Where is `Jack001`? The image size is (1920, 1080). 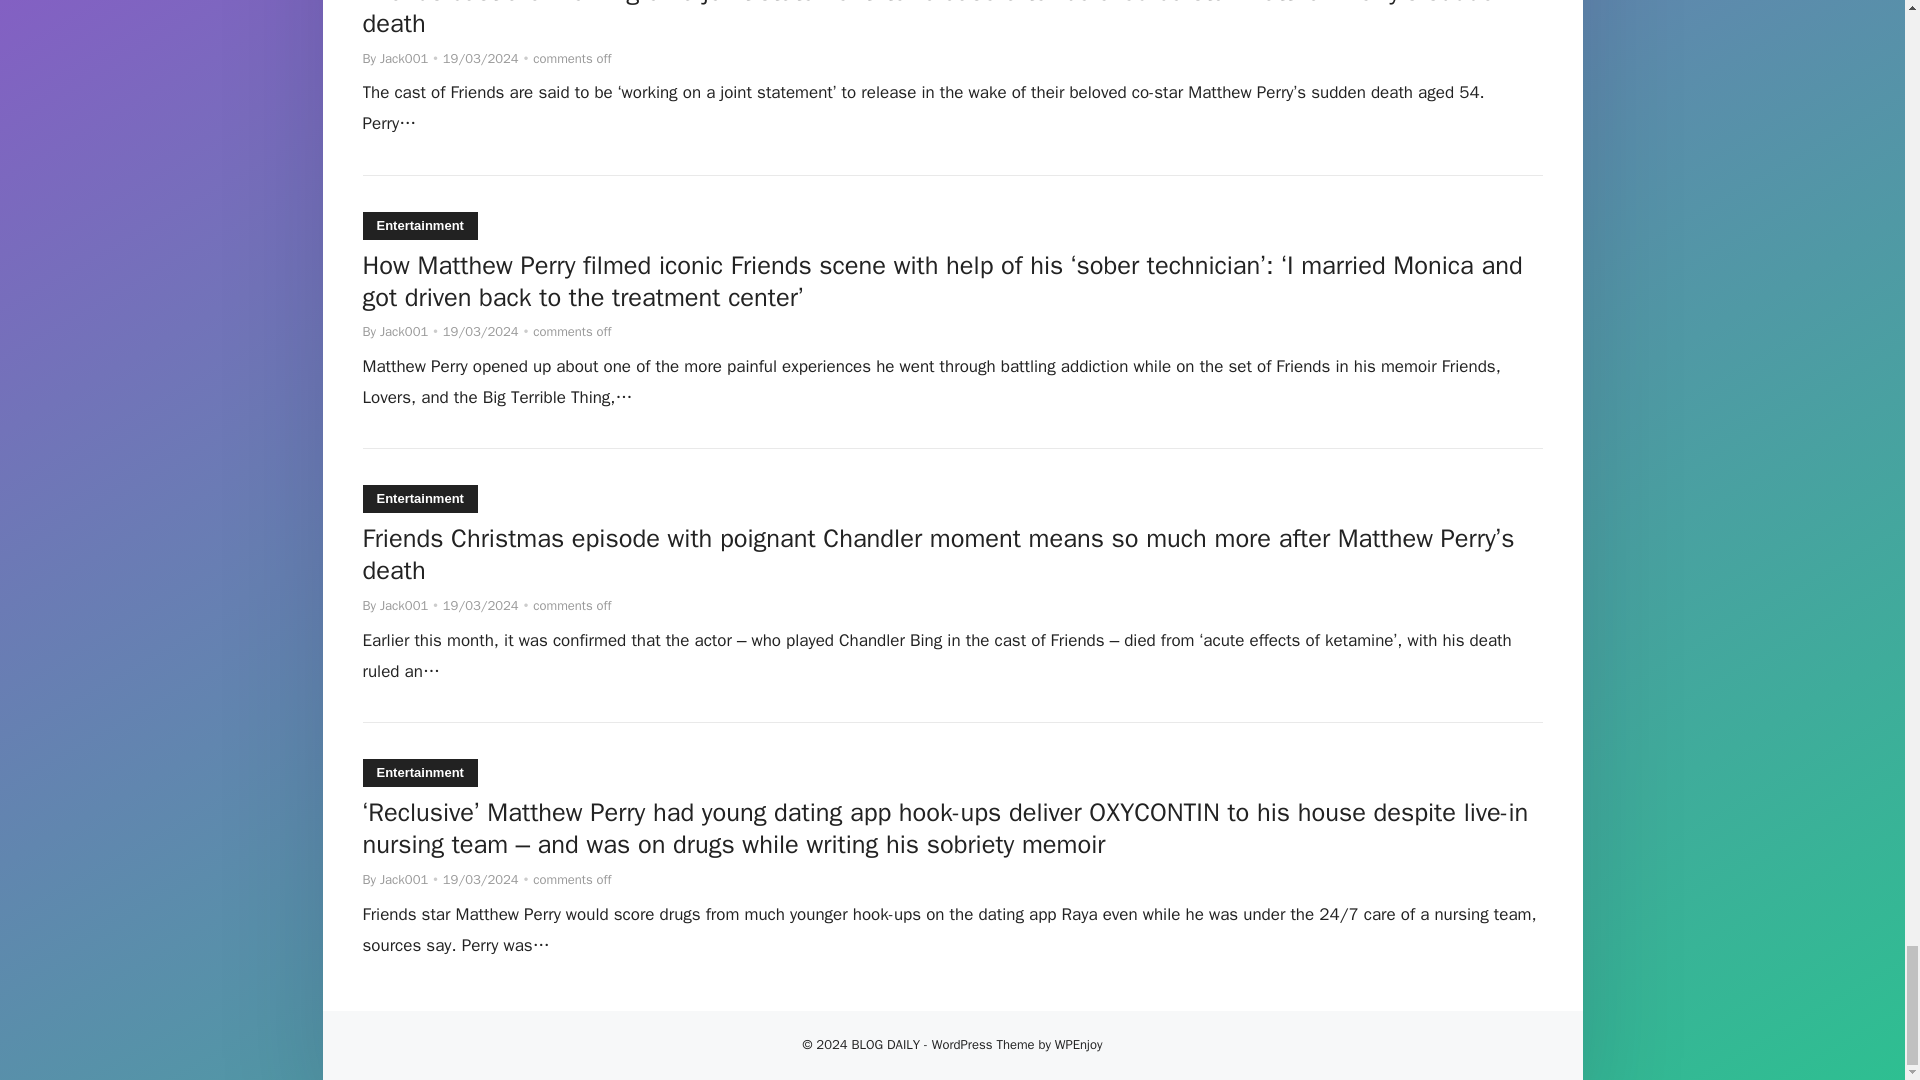
Jack001 is located at coordinates (404, 331).